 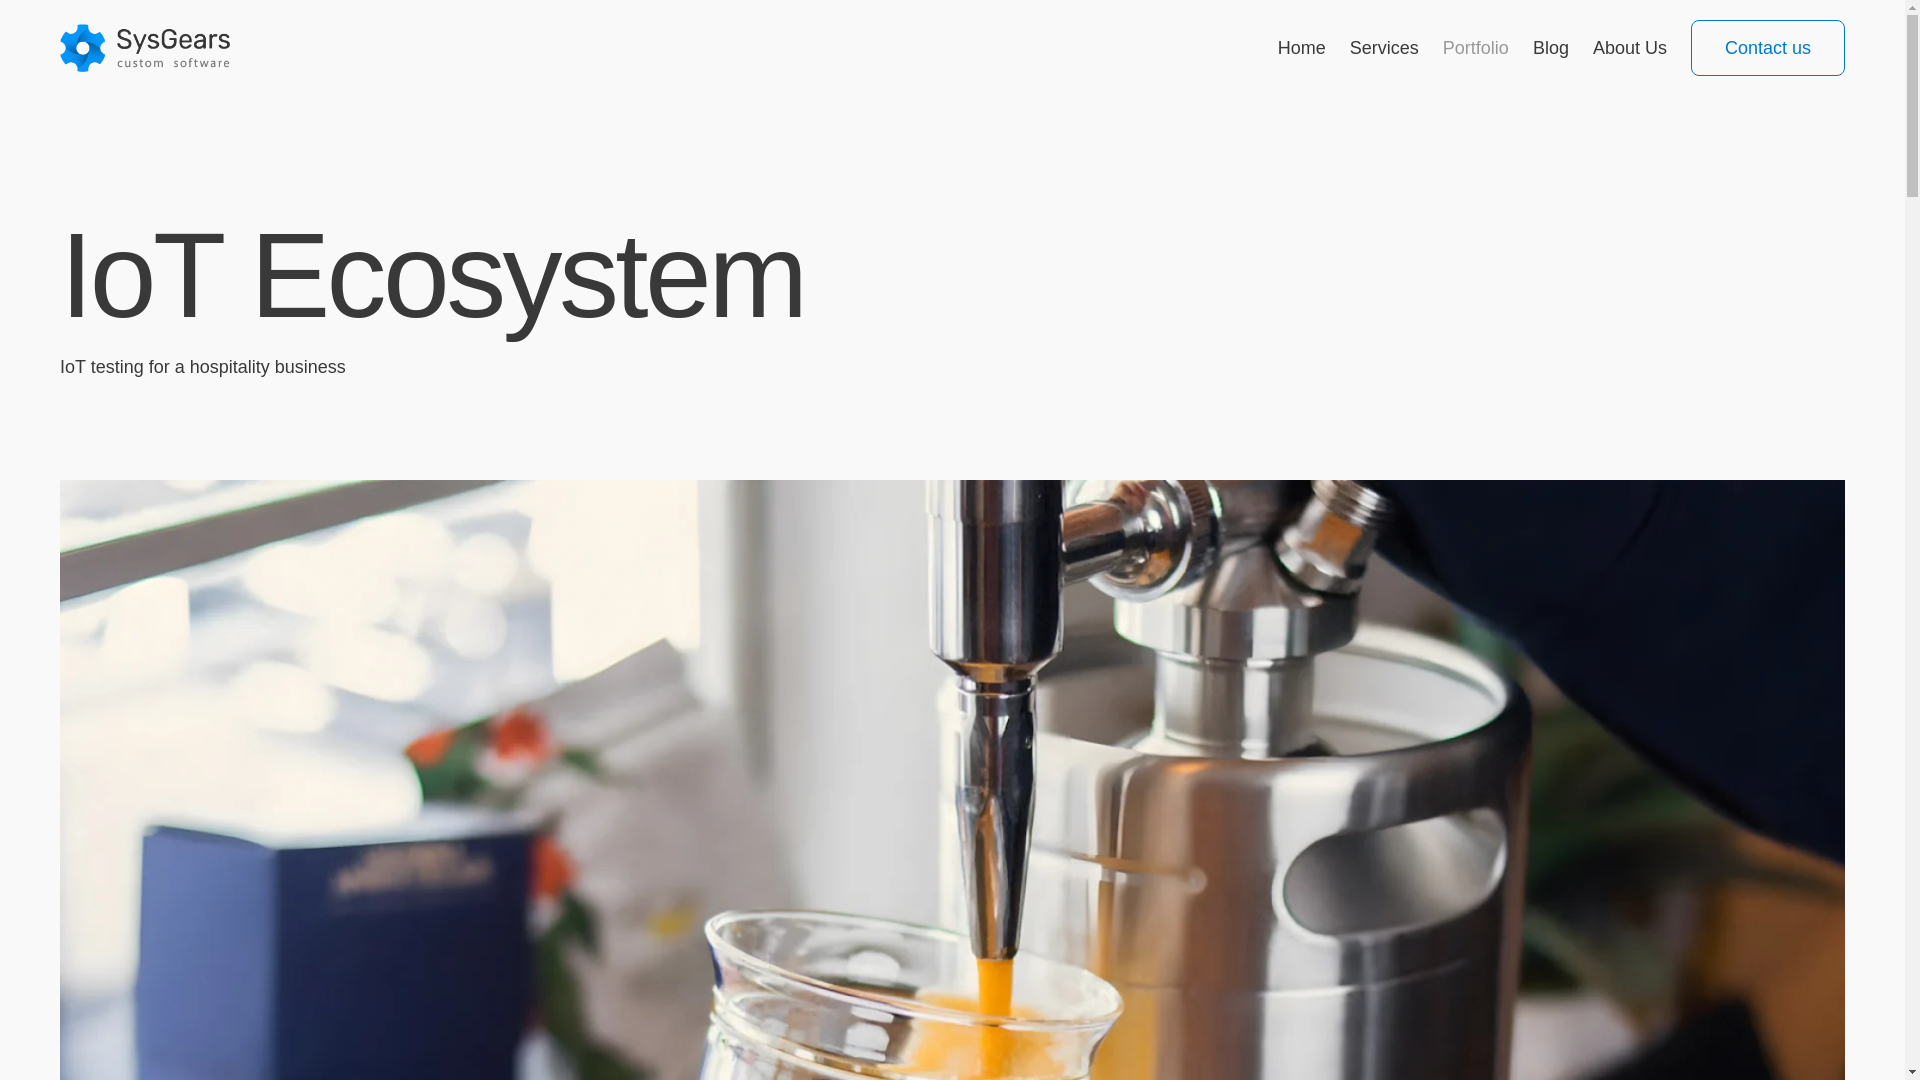 What do you see at coordinates (1768, 48) in the screenshot?
I see `Contact us` at bounding box center [1768, 48].